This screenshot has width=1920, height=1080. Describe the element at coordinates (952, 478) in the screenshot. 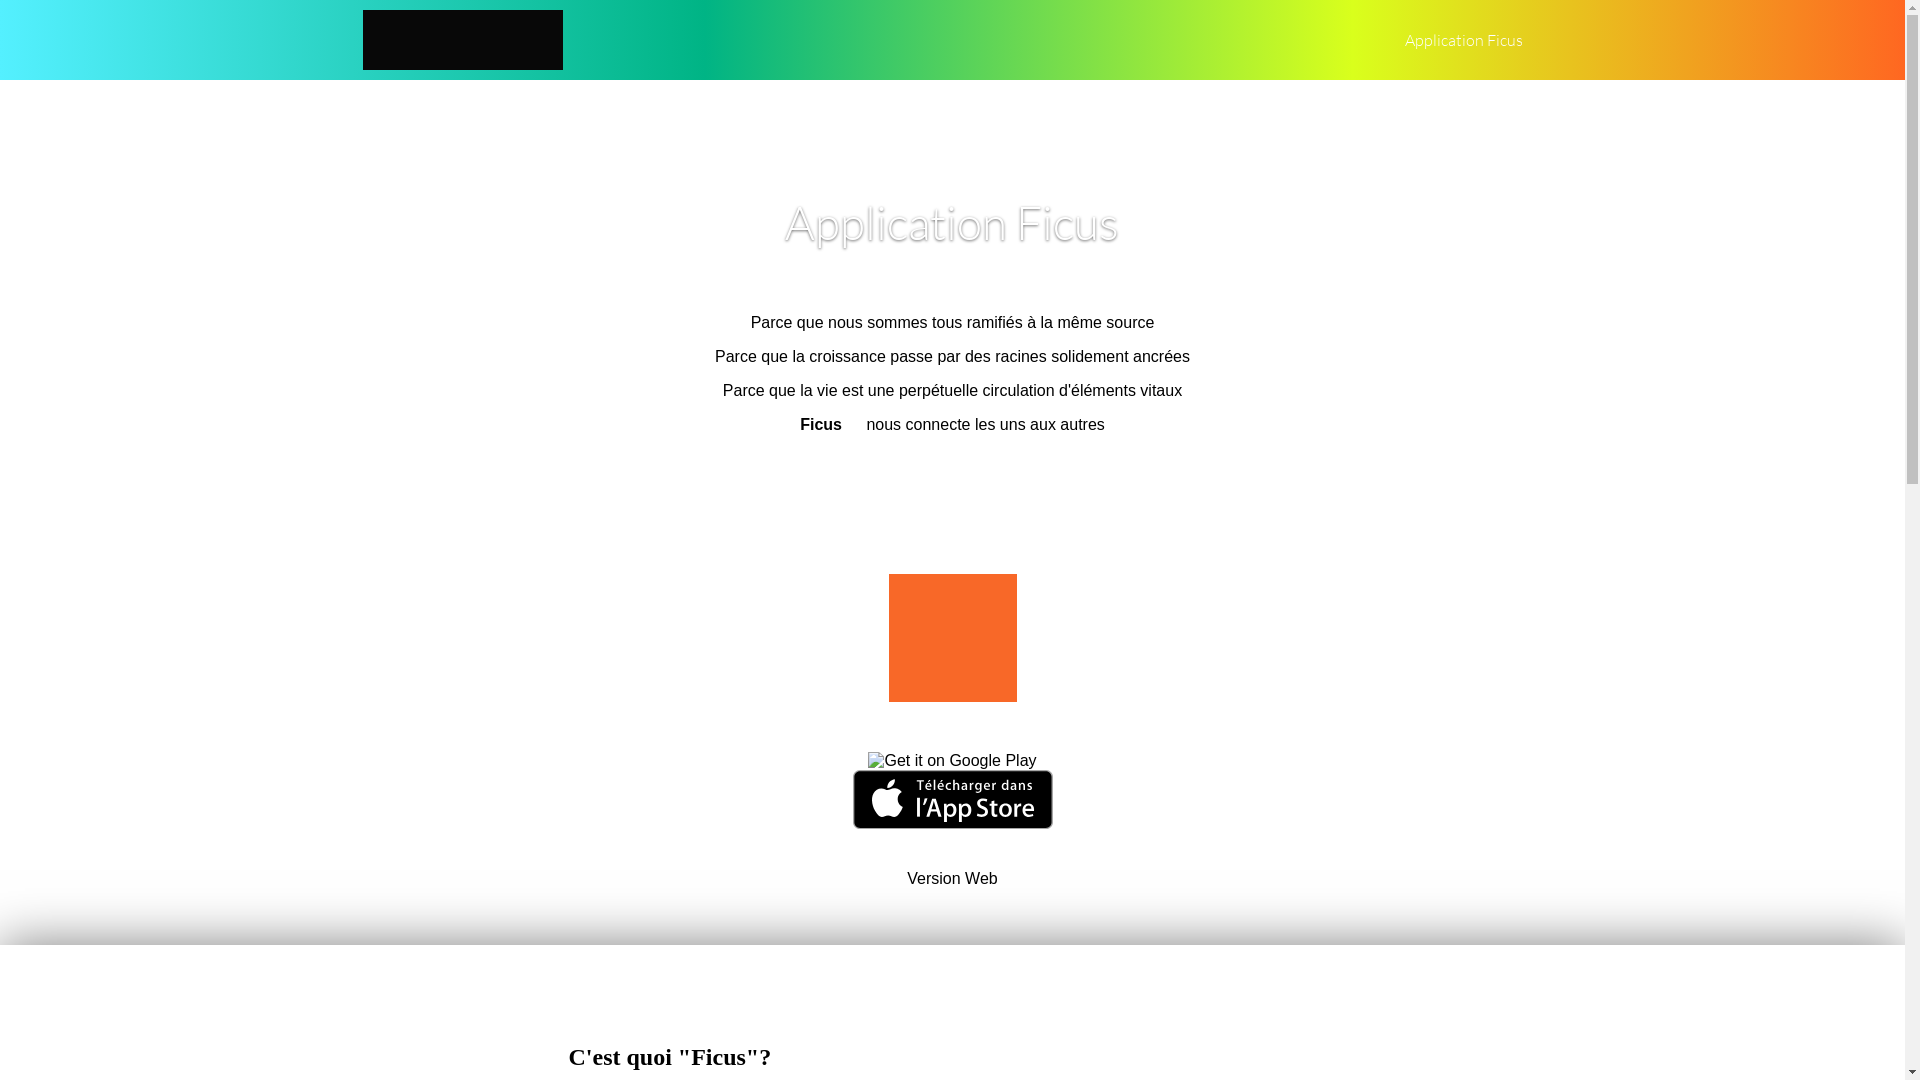

I see `version web` at that location.